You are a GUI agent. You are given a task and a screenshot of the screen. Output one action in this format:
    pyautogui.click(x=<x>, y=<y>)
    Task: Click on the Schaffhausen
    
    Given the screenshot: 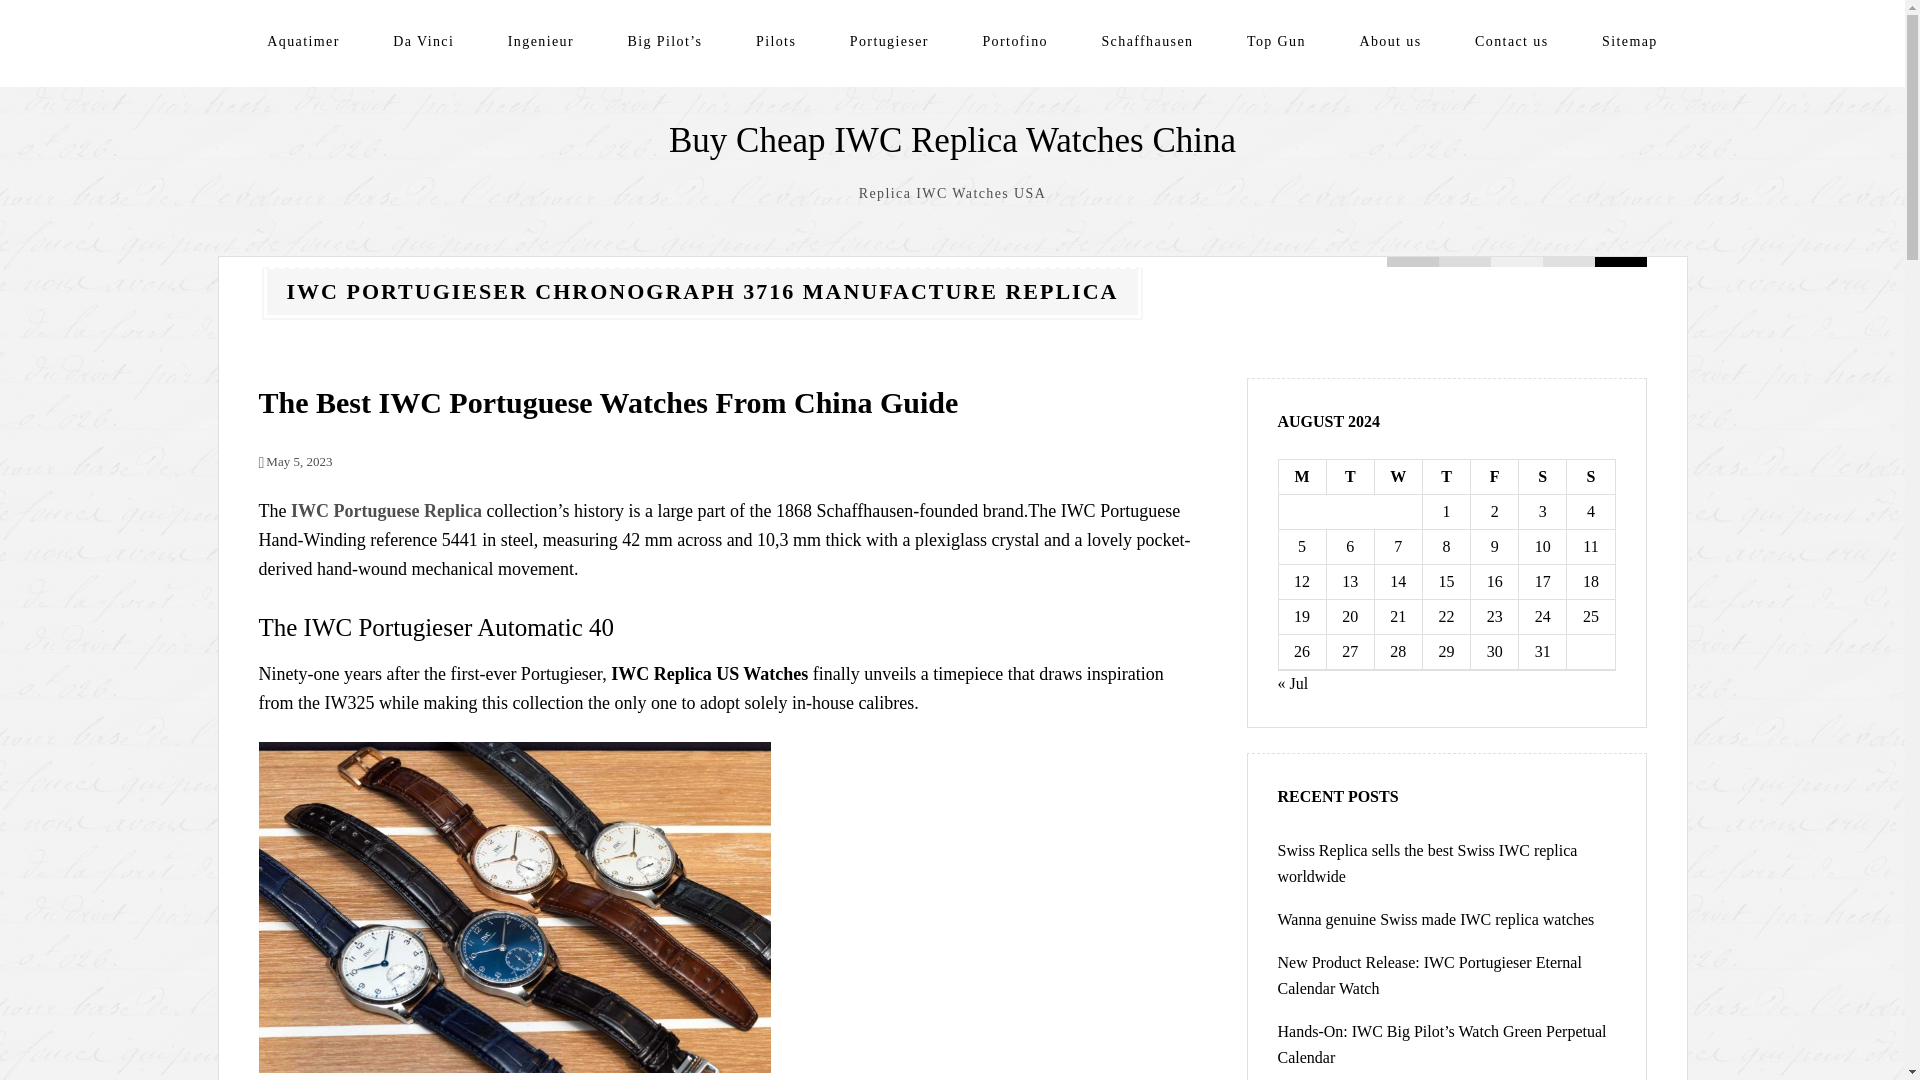 What is the action you would take?
    pyautogui.click(x=1146, y=41)
    